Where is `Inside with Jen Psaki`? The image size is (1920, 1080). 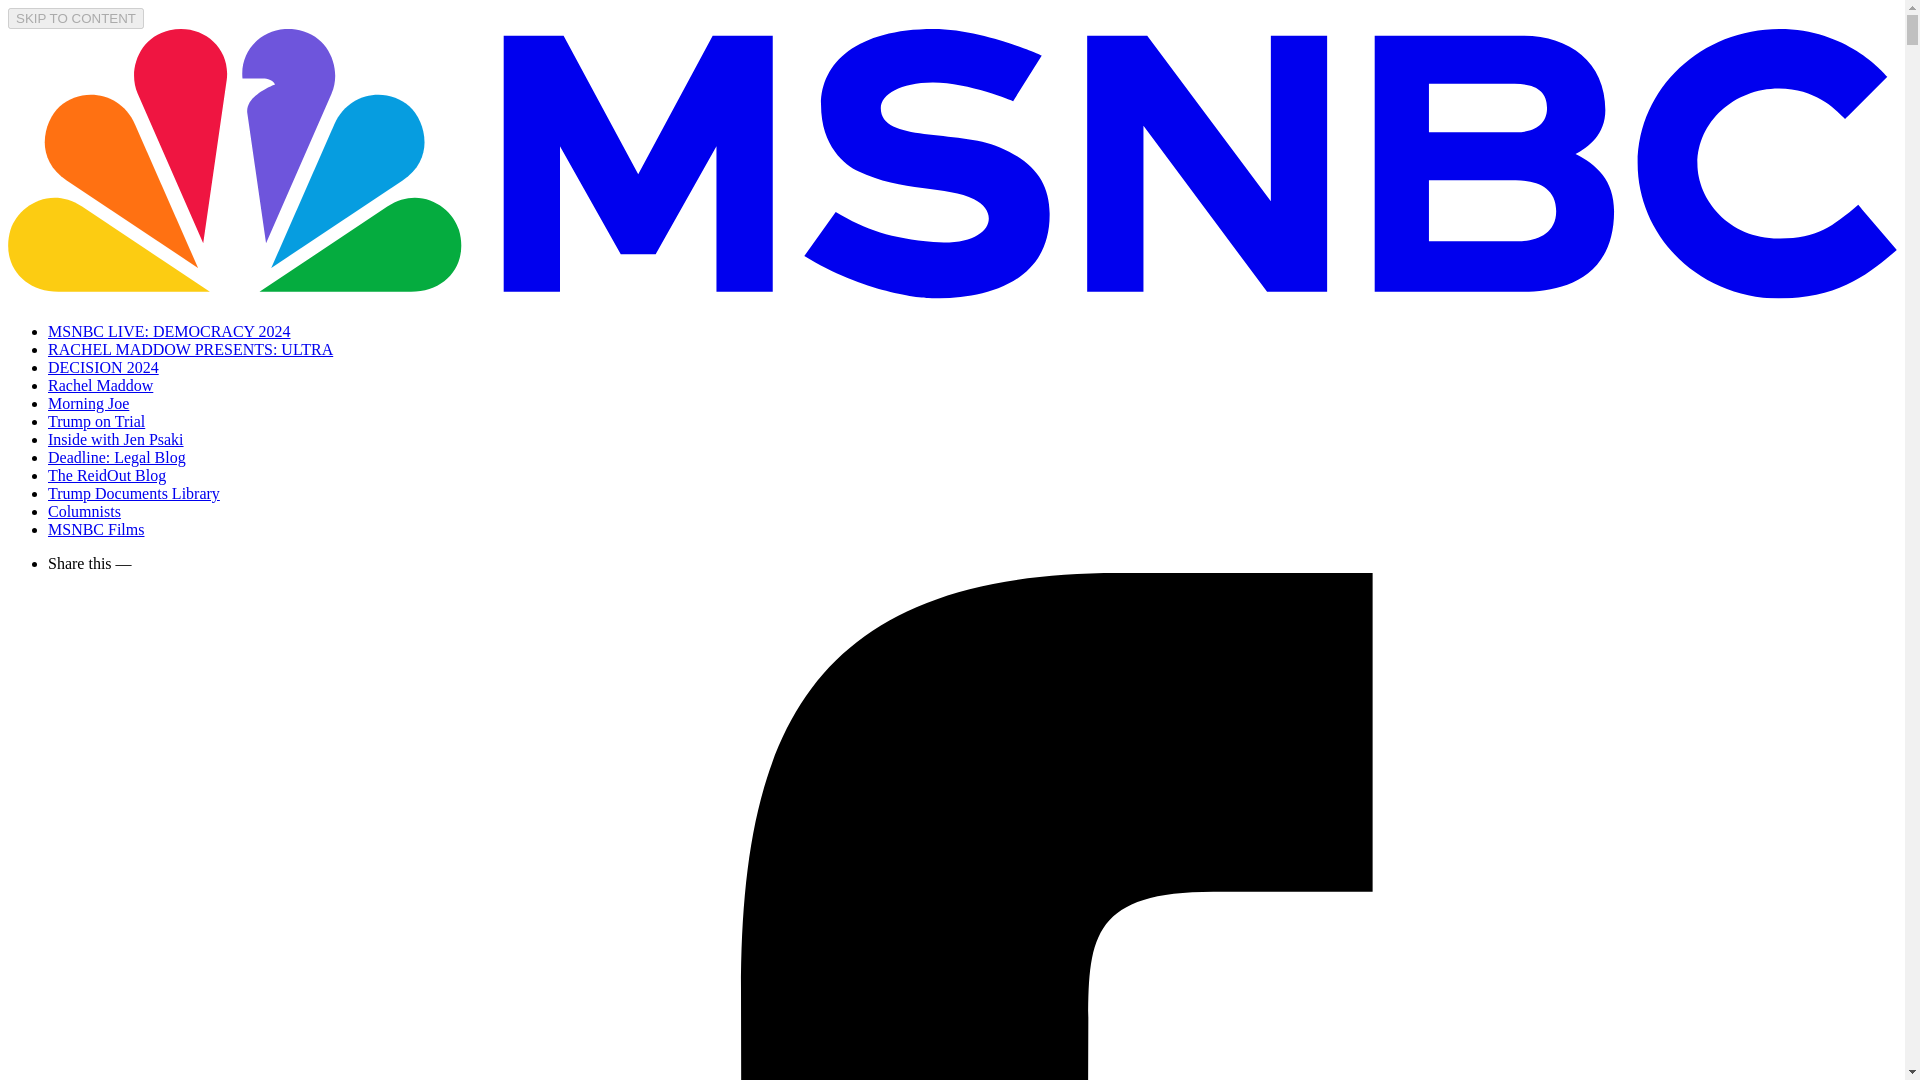
Inside with Jen Psaki is located at coordinates (116, 439).